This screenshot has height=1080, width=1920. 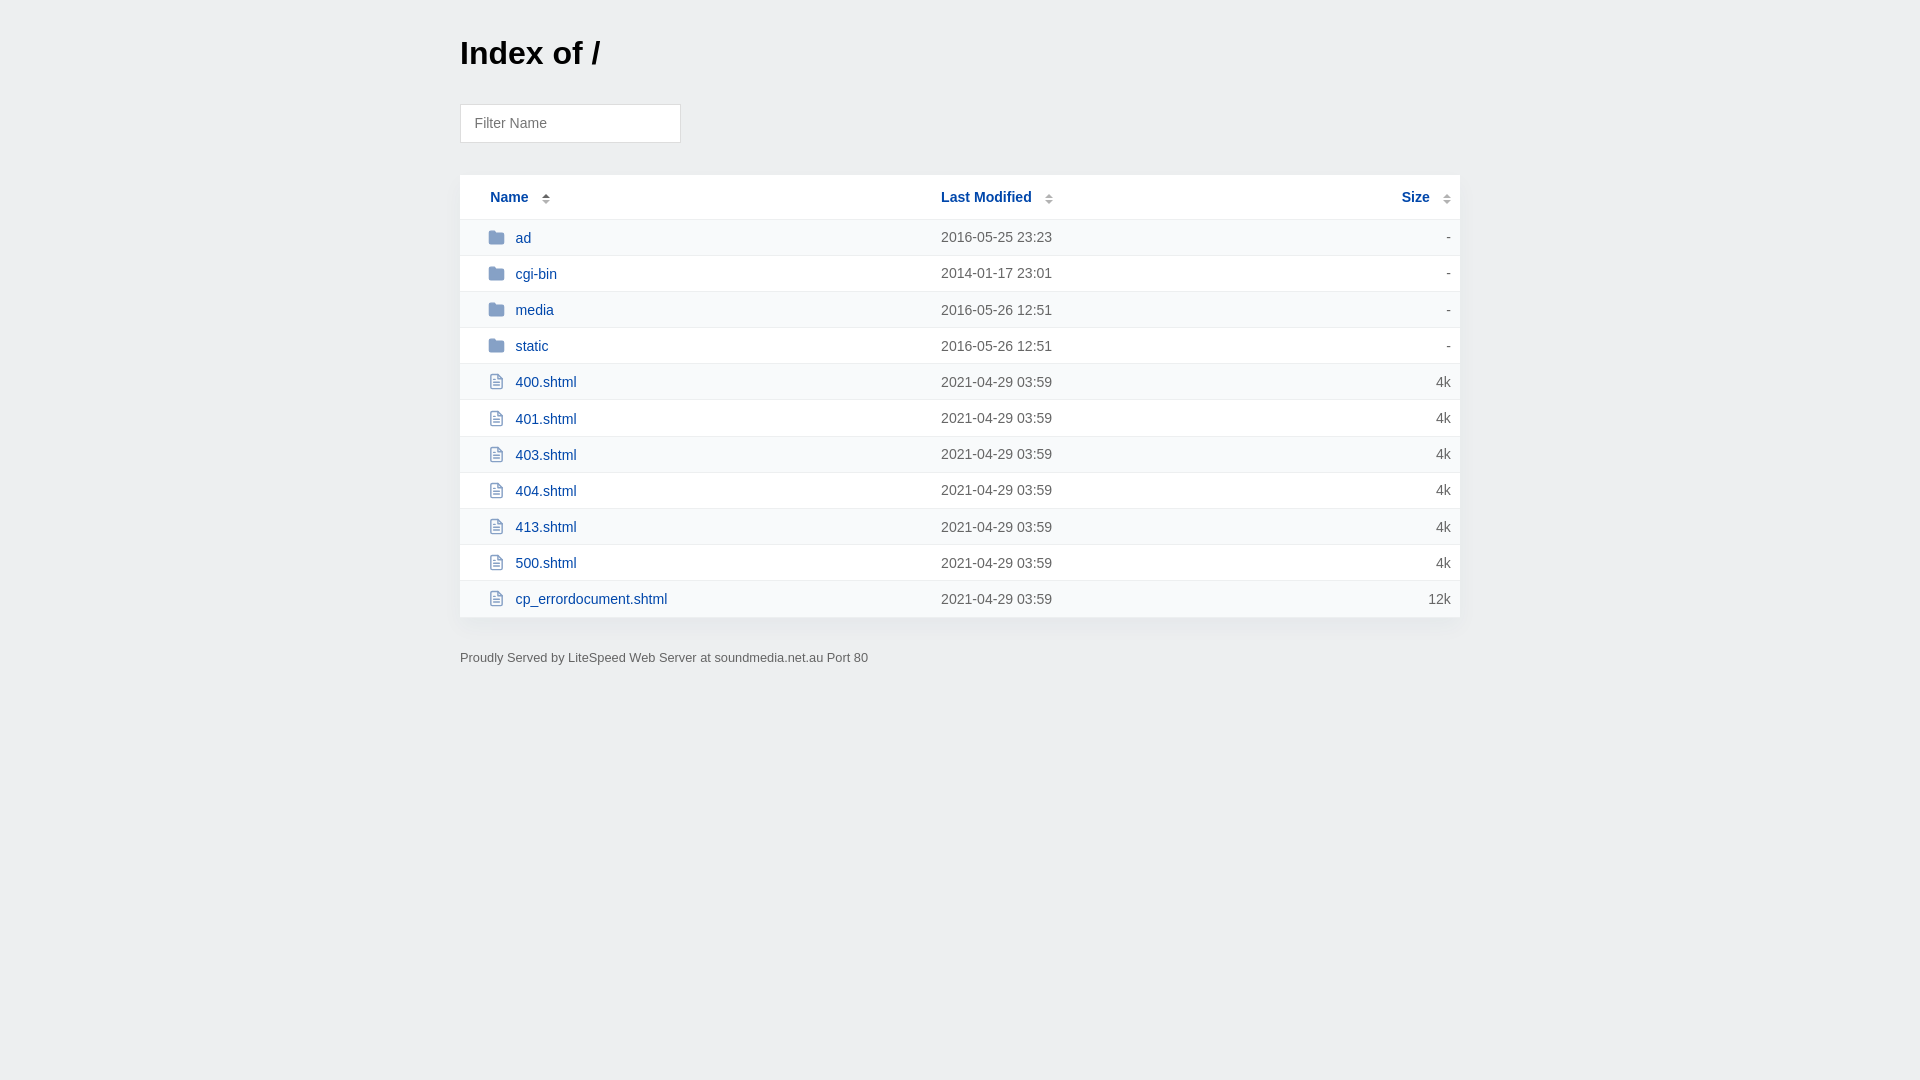 What do you see at coordinates (1426, 197) in the screenshot?
I see `Size` at bounding box center [1426, 197].